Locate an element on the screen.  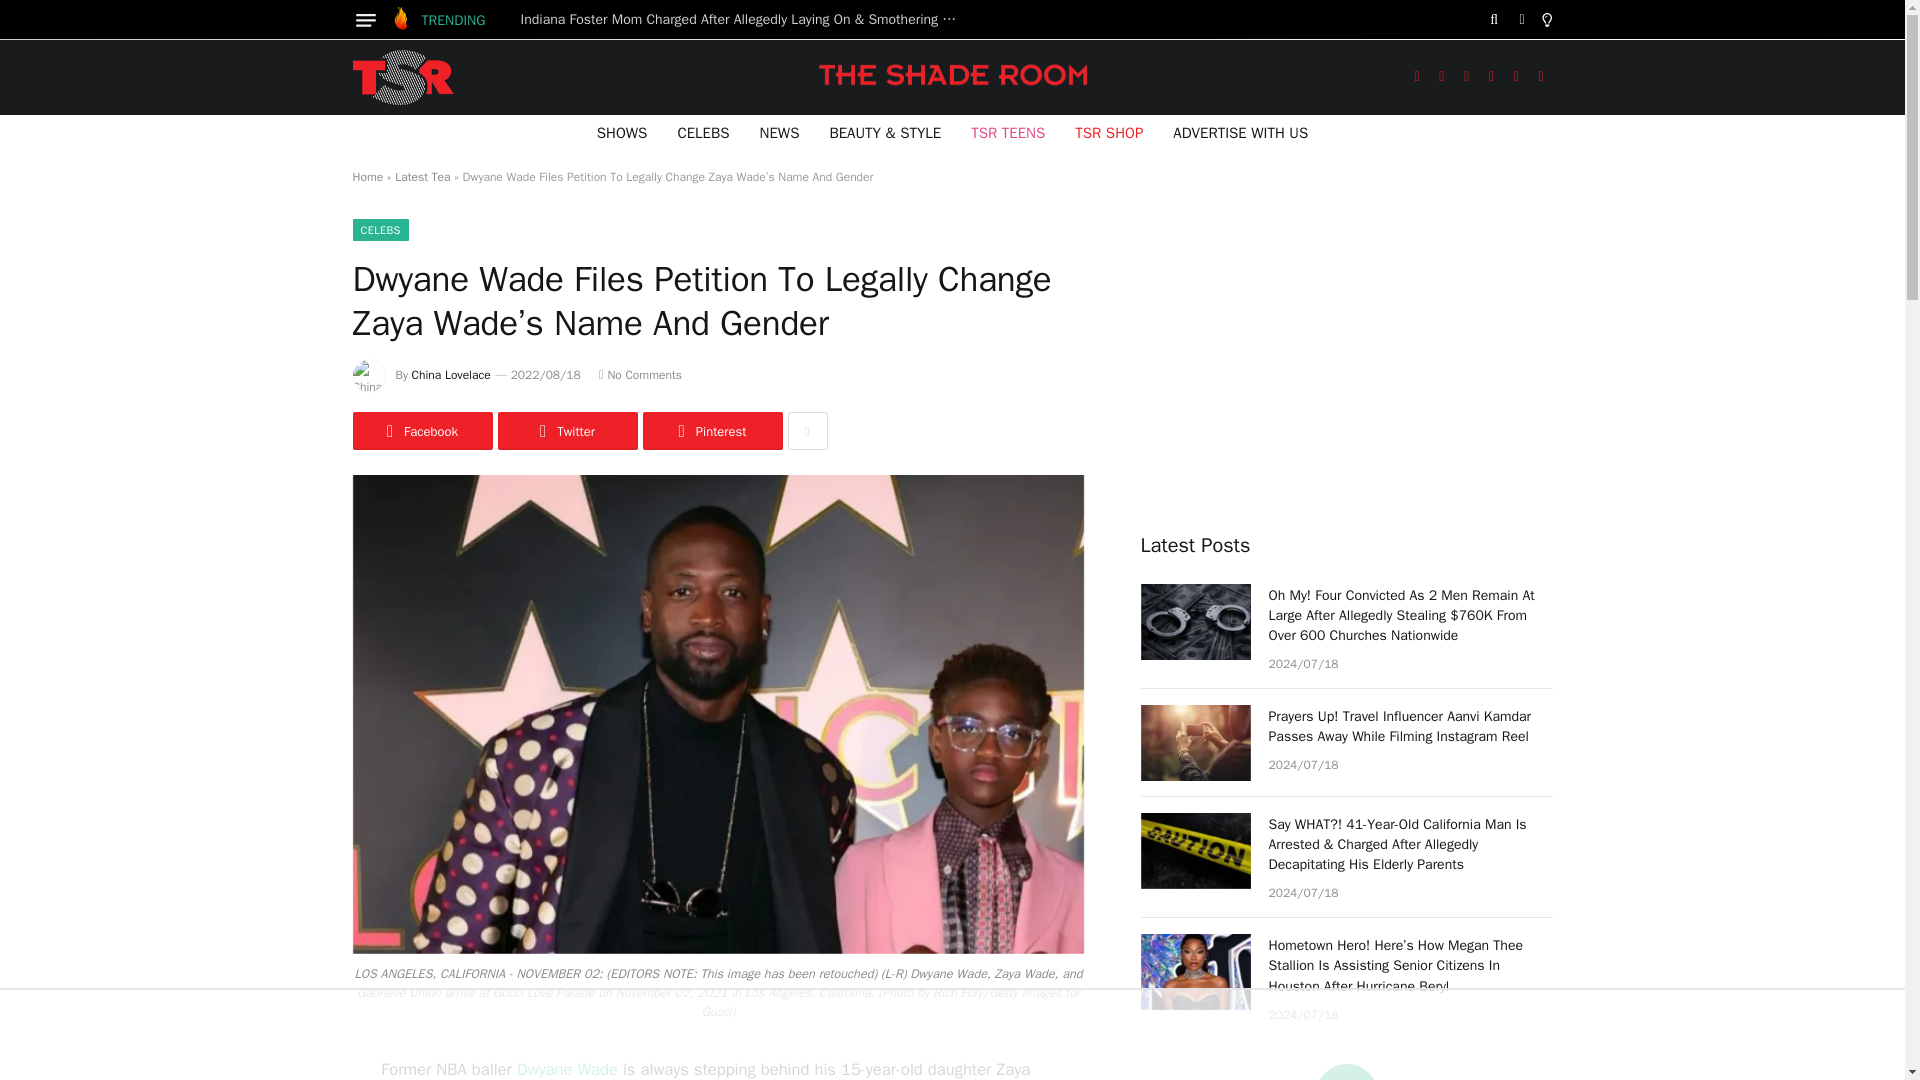
YouTube is located at coordinates (1492, 78).